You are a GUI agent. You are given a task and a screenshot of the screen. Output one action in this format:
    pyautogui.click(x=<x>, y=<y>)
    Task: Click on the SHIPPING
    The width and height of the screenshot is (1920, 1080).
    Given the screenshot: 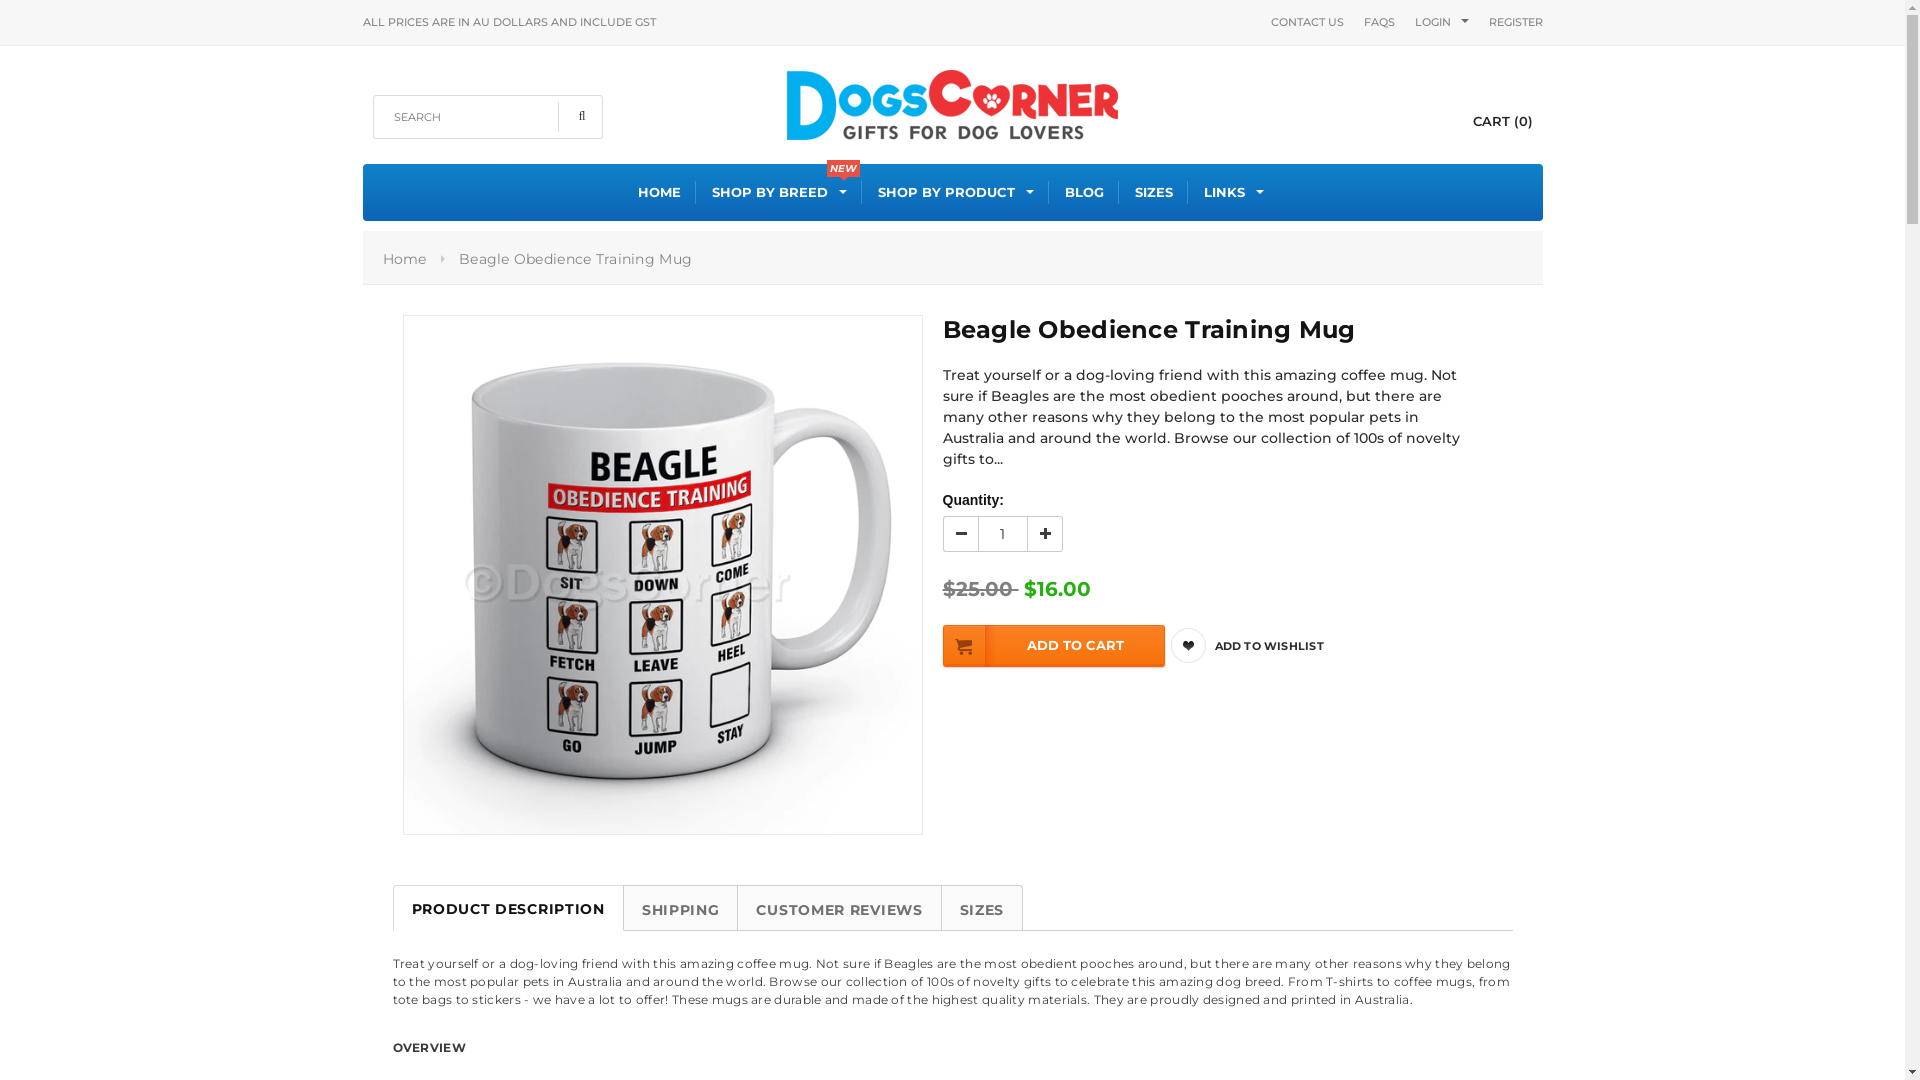 What is the action you would take?
    pyautogui.click(x=681, y=908)
    